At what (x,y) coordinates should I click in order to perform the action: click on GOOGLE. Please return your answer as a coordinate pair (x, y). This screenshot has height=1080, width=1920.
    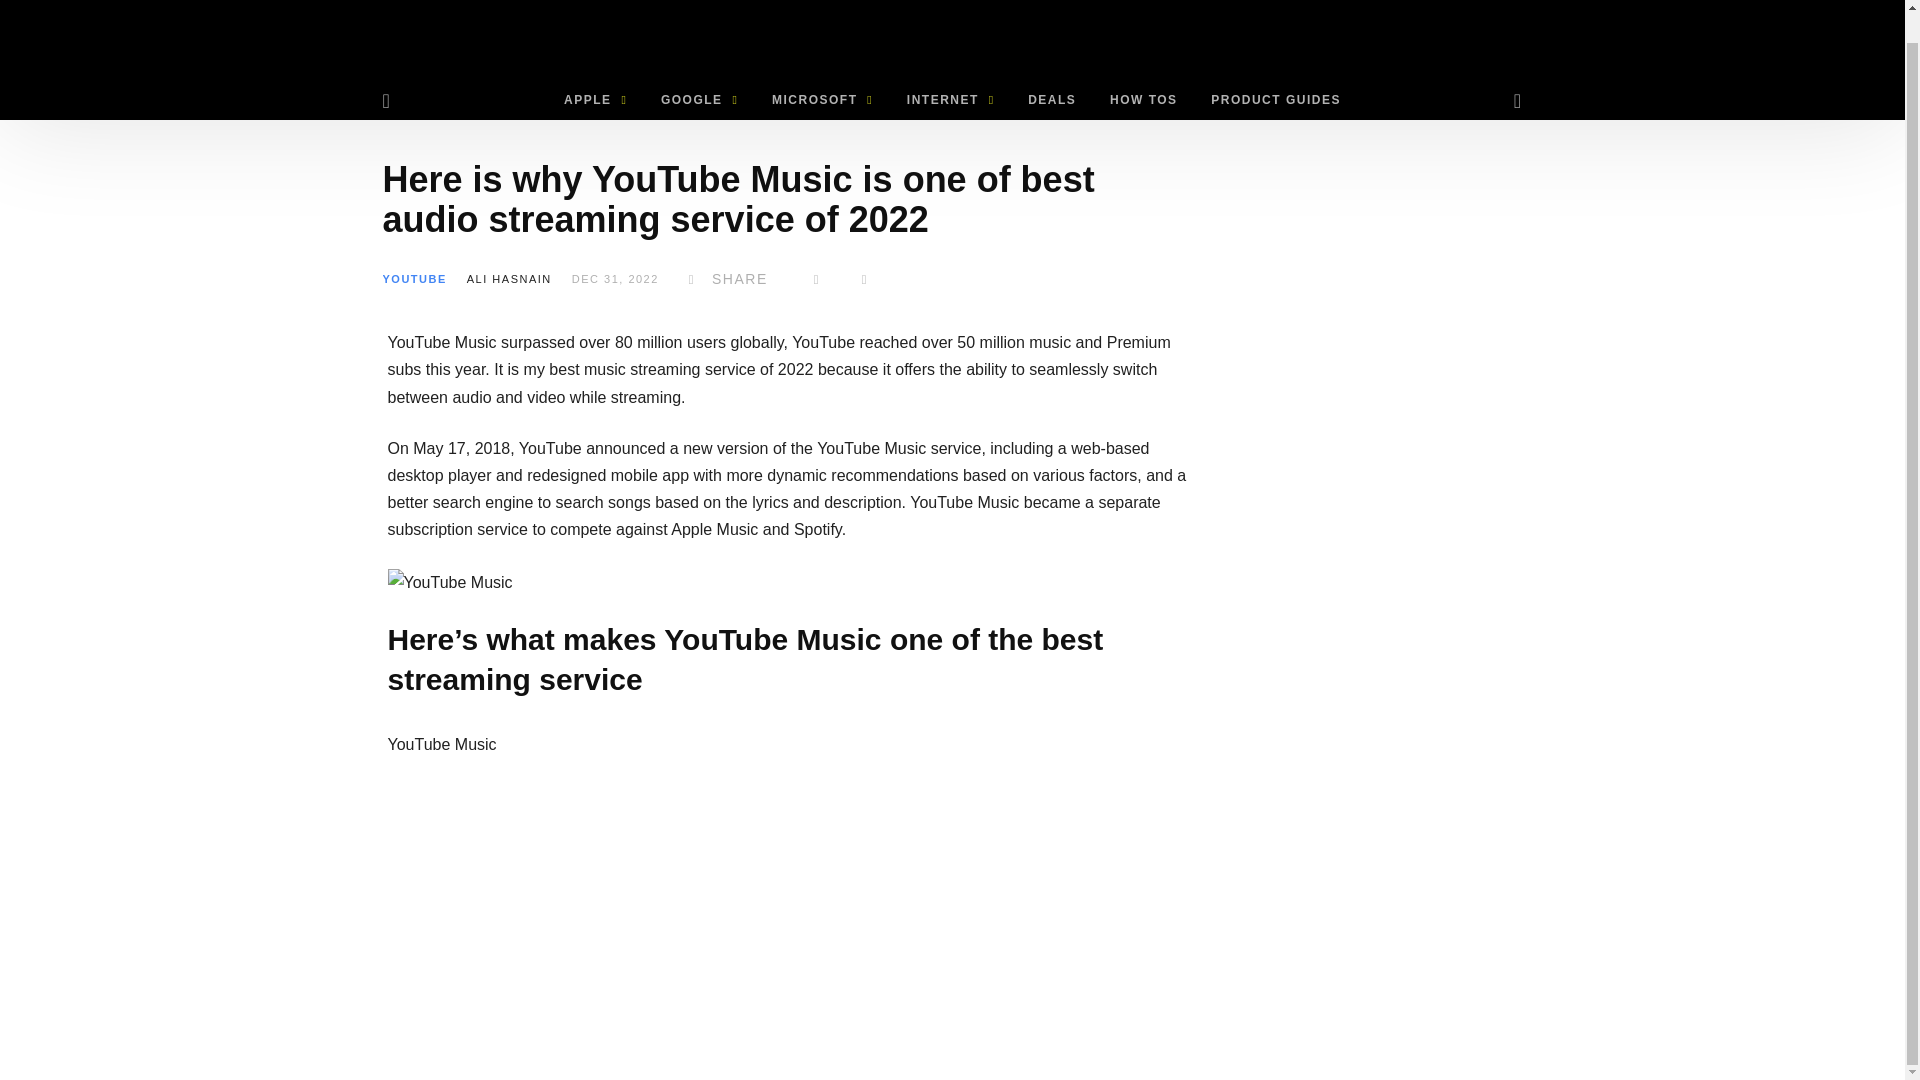
    Looking at the image, I should click on (698, 99).